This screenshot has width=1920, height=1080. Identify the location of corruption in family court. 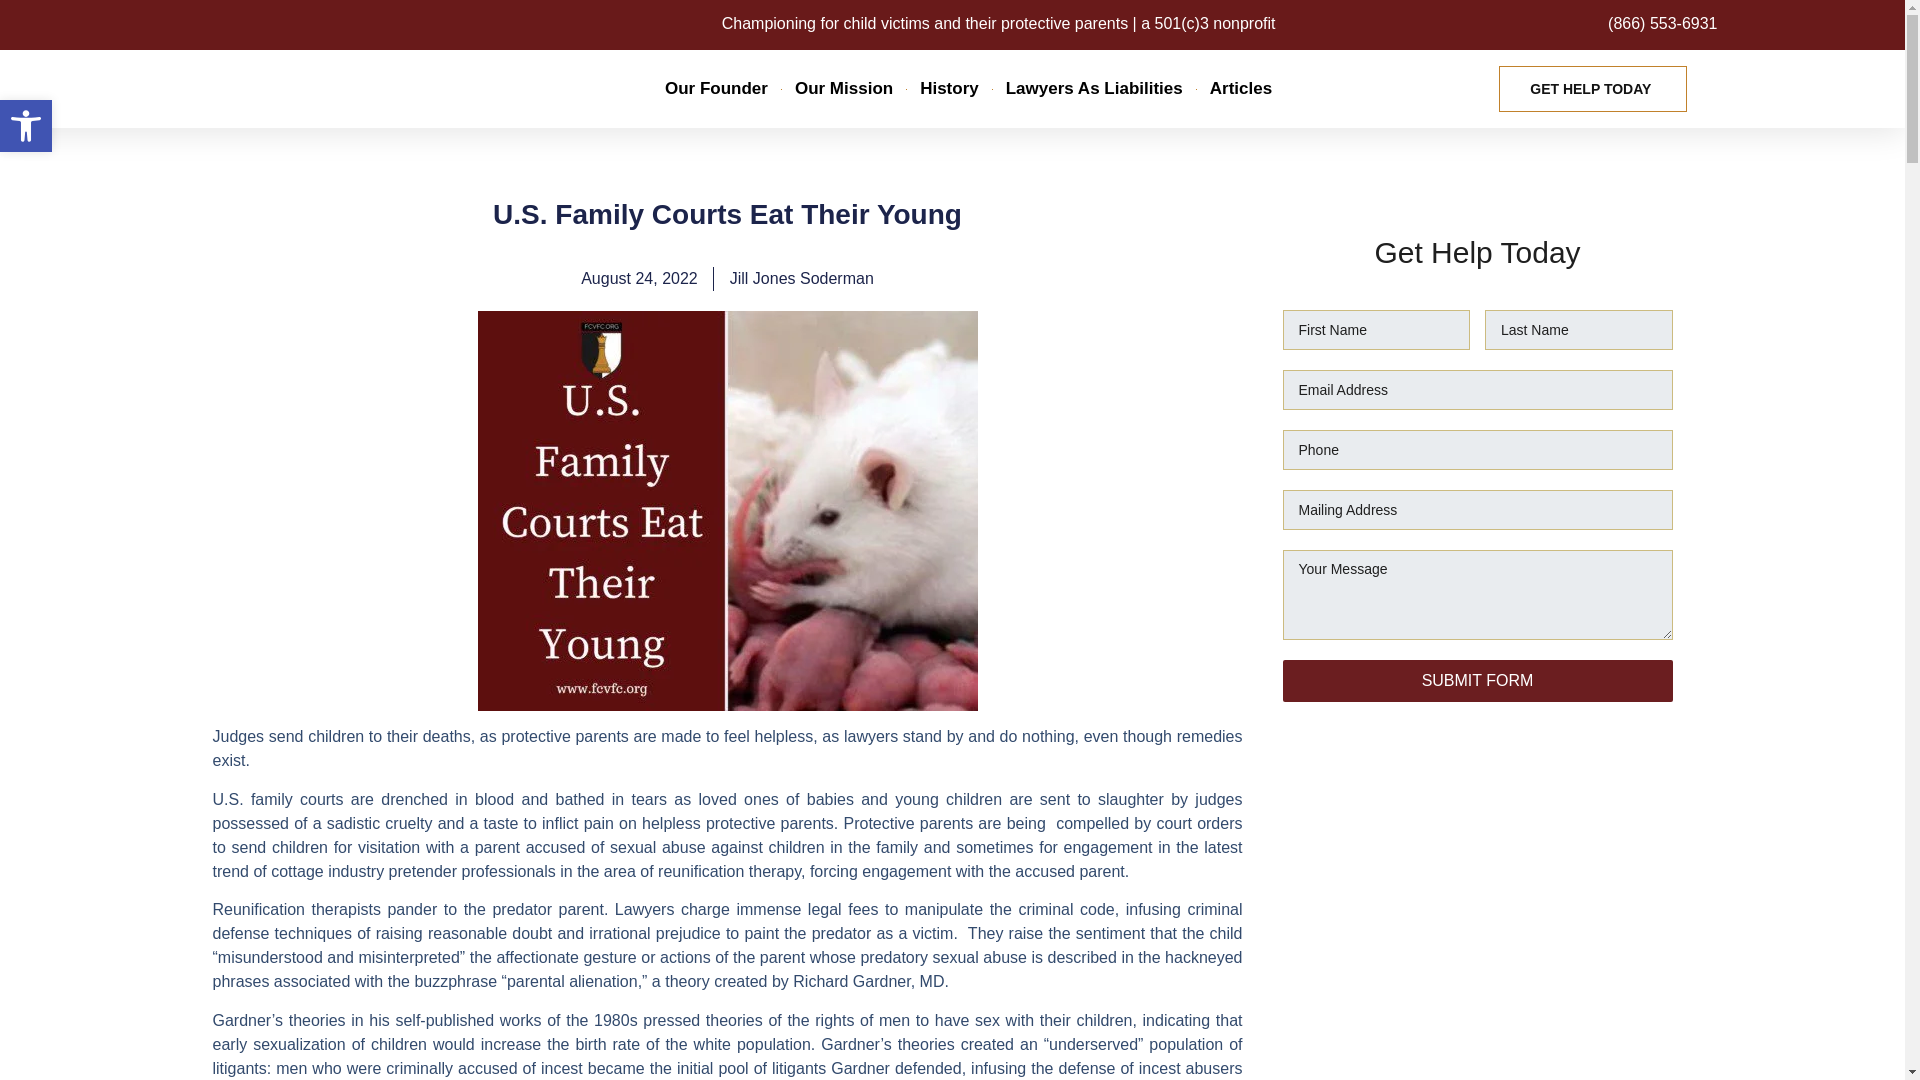
(843, 88).